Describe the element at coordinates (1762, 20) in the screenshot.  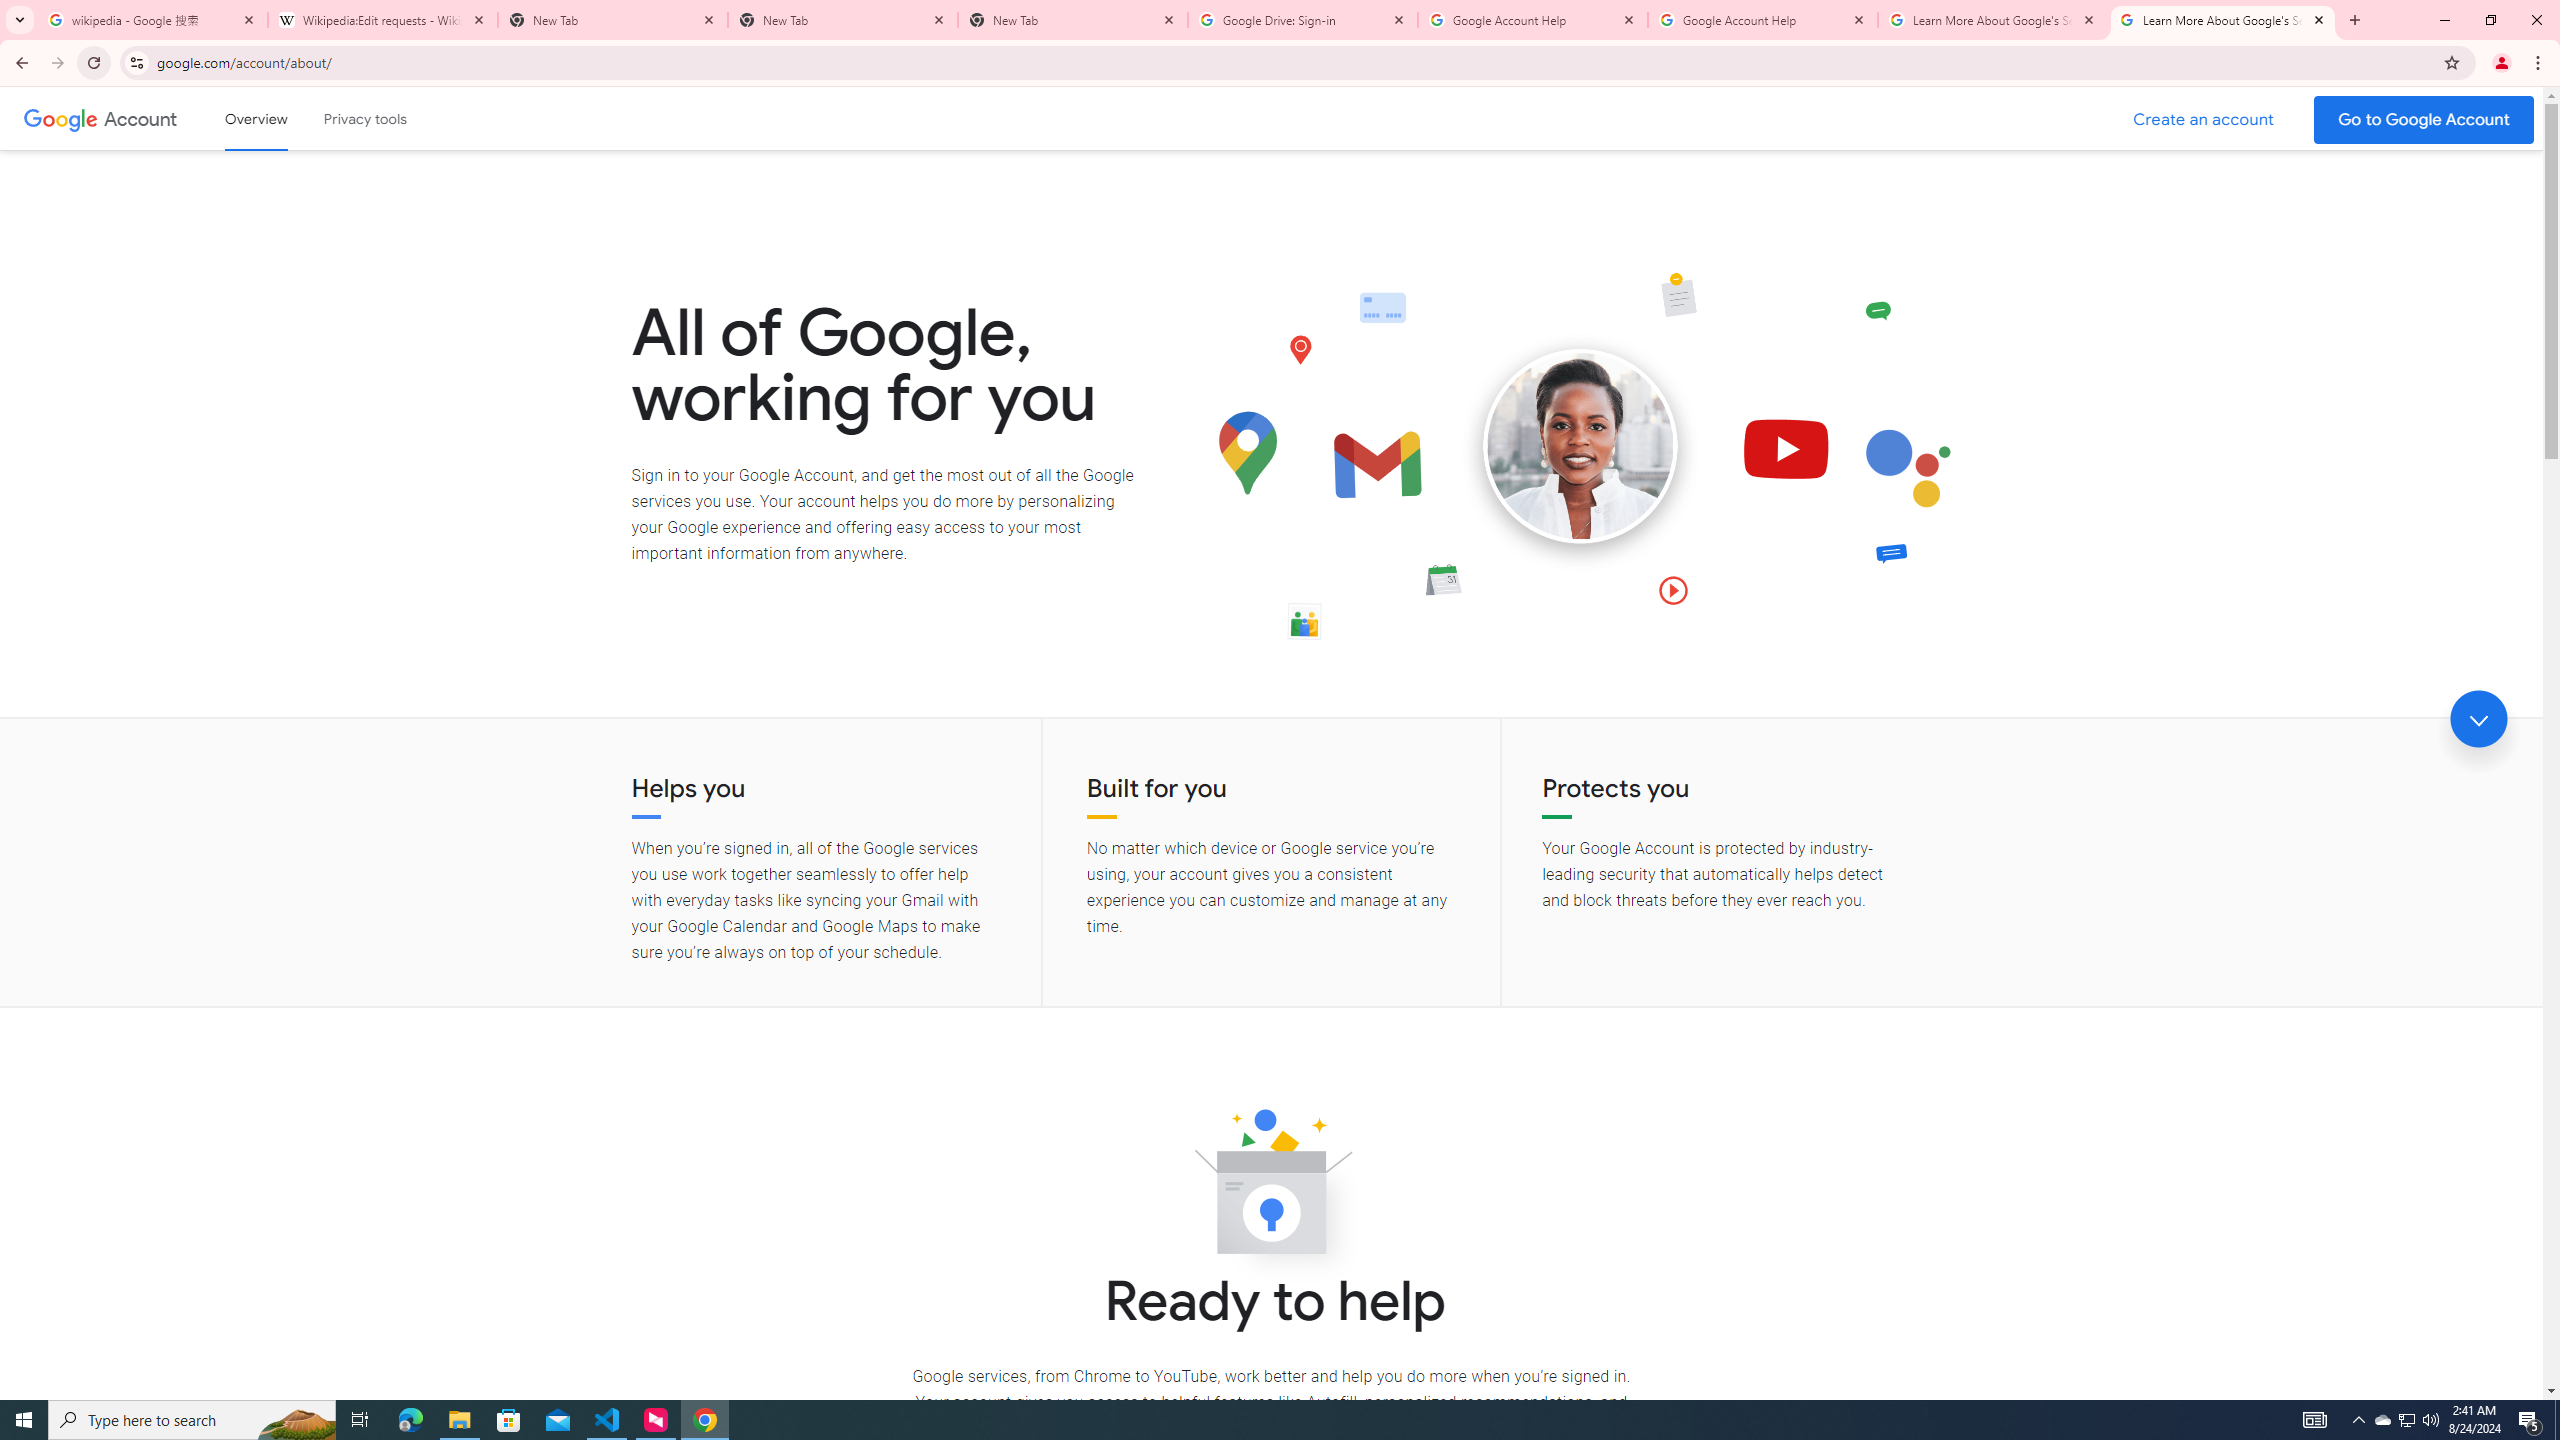
I see `Google Account Help` at that location.